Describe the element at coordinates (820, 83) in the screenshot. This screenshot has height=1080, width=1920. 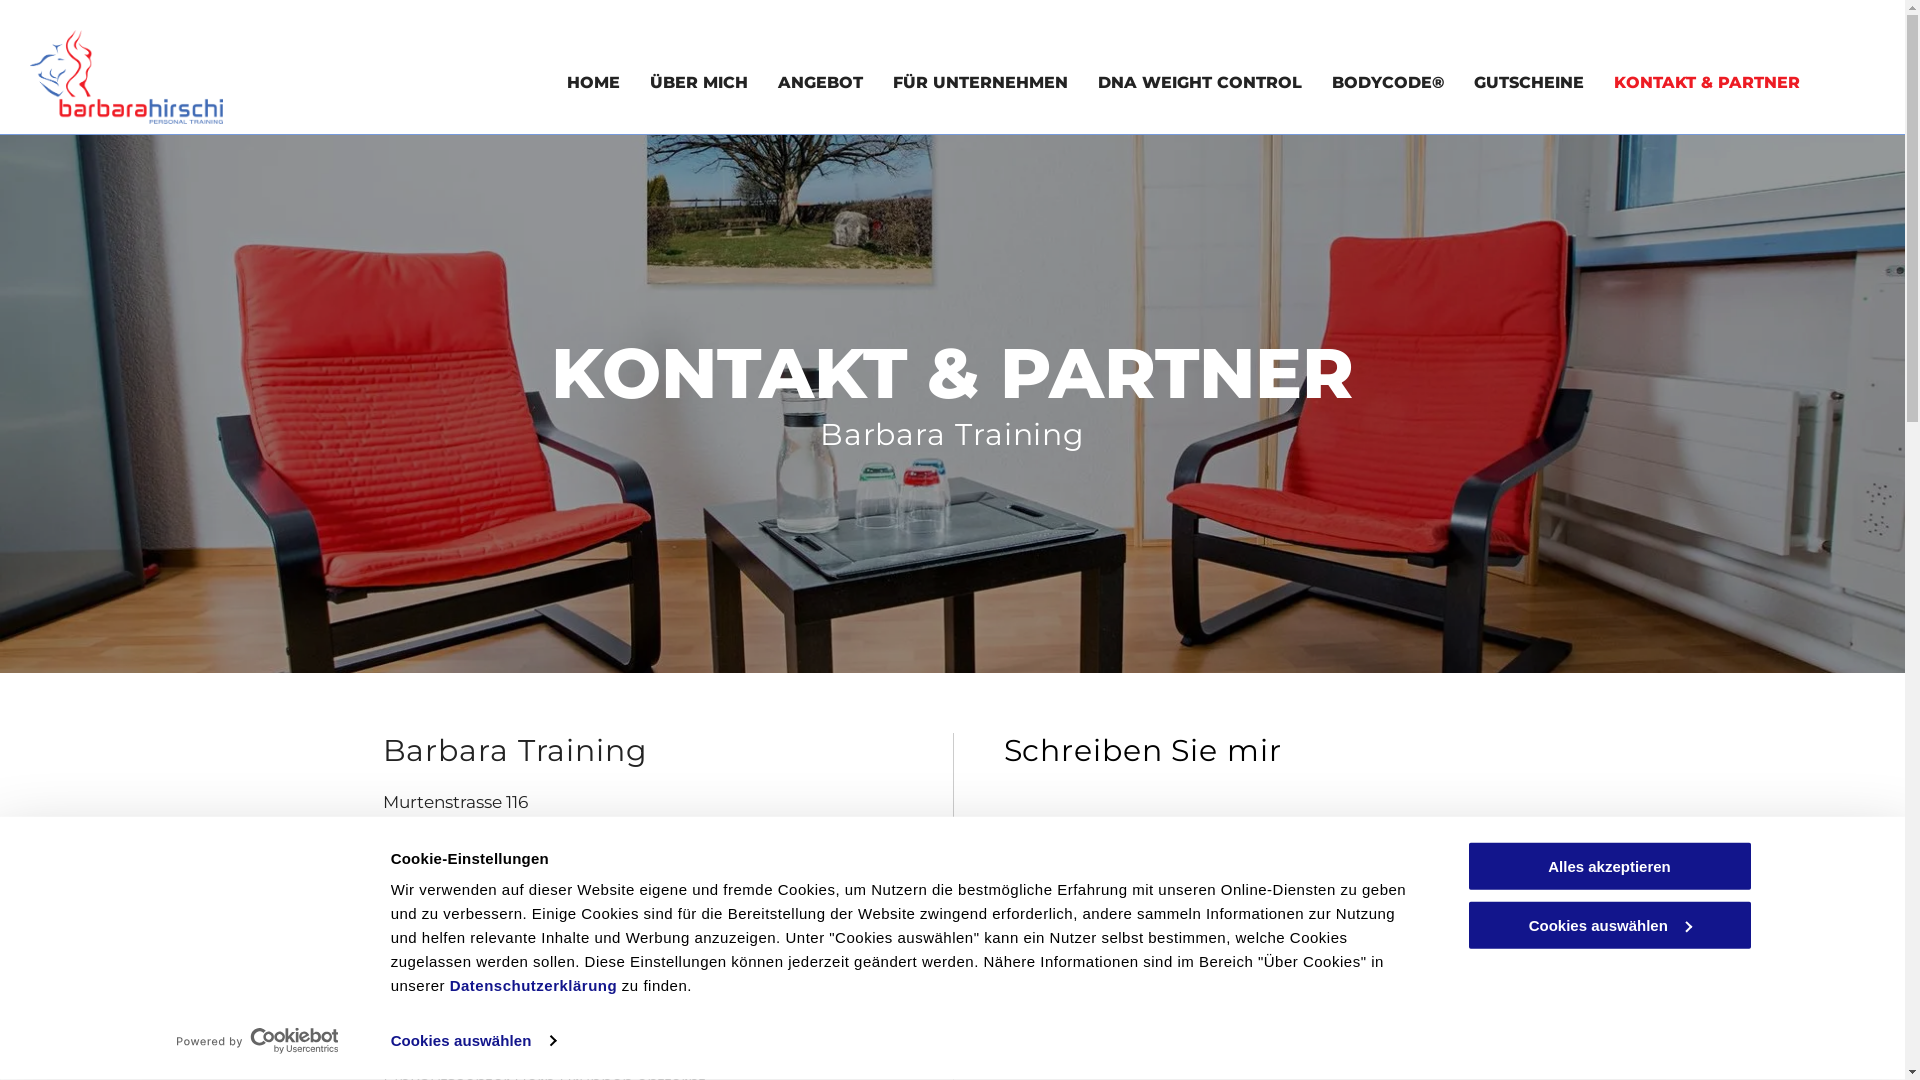
I see `ANGEBOT` at that location.